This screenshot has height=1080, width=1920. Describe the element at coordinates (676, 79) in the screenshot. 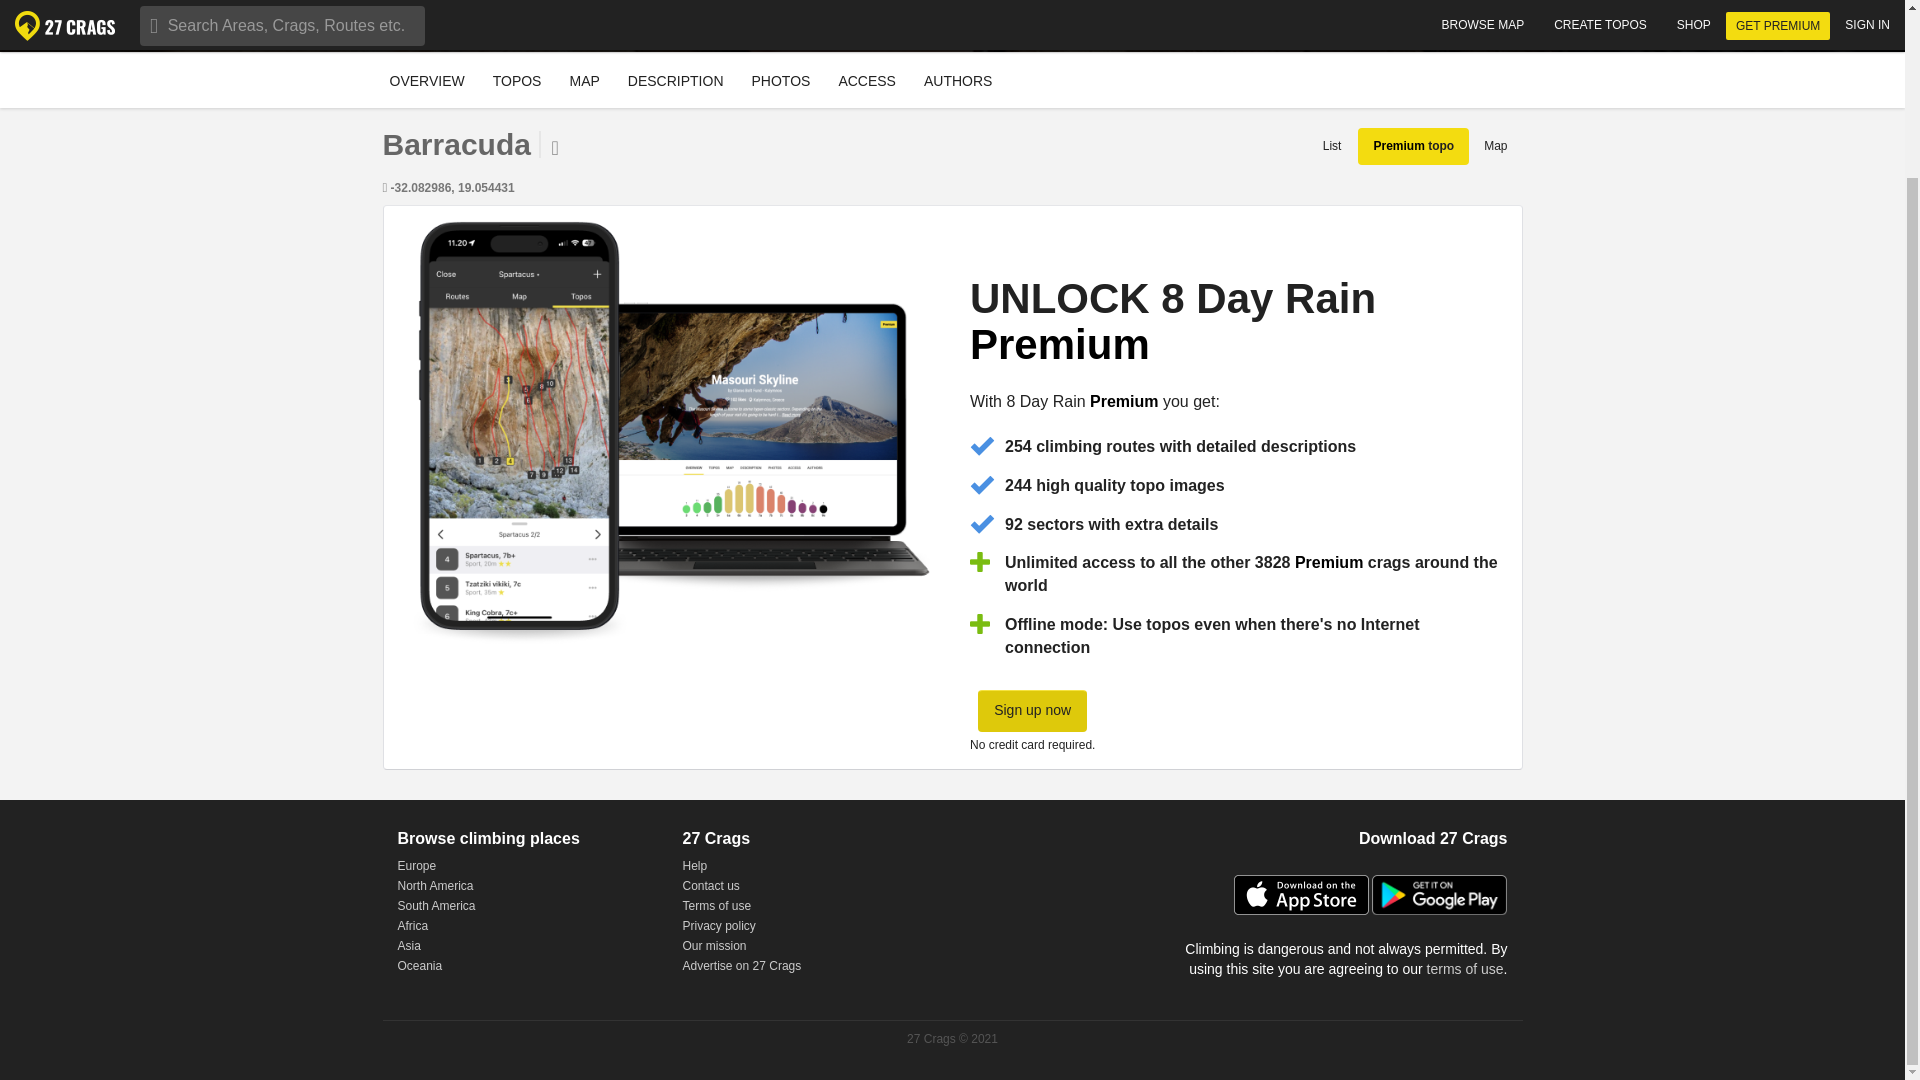

I see `DESCRIPTION` at that location.